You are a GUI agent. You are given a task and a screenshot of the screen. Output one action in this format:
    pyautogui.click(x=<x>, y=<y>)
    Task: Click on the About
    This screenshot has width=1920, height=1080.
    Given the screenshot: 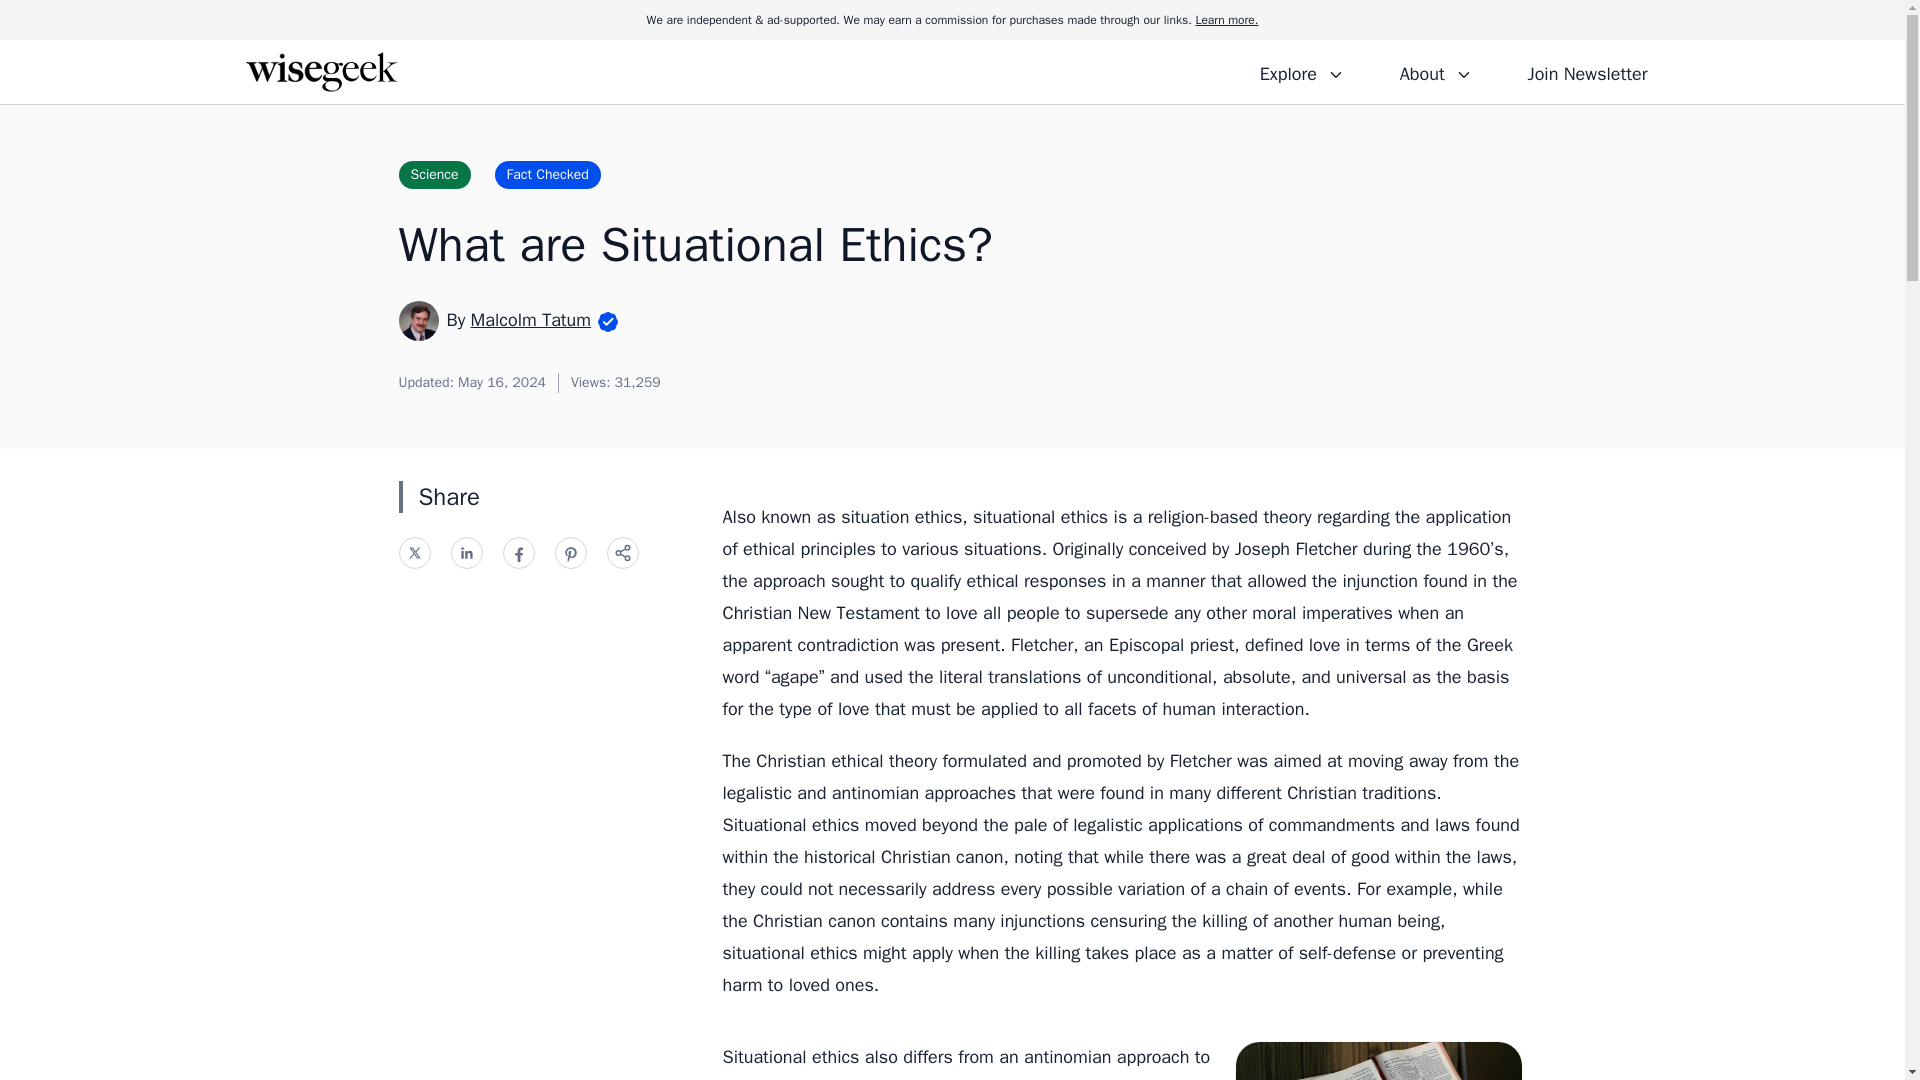 What is the action you would take?
    pyautogui.click(x=1435, y=71)
    